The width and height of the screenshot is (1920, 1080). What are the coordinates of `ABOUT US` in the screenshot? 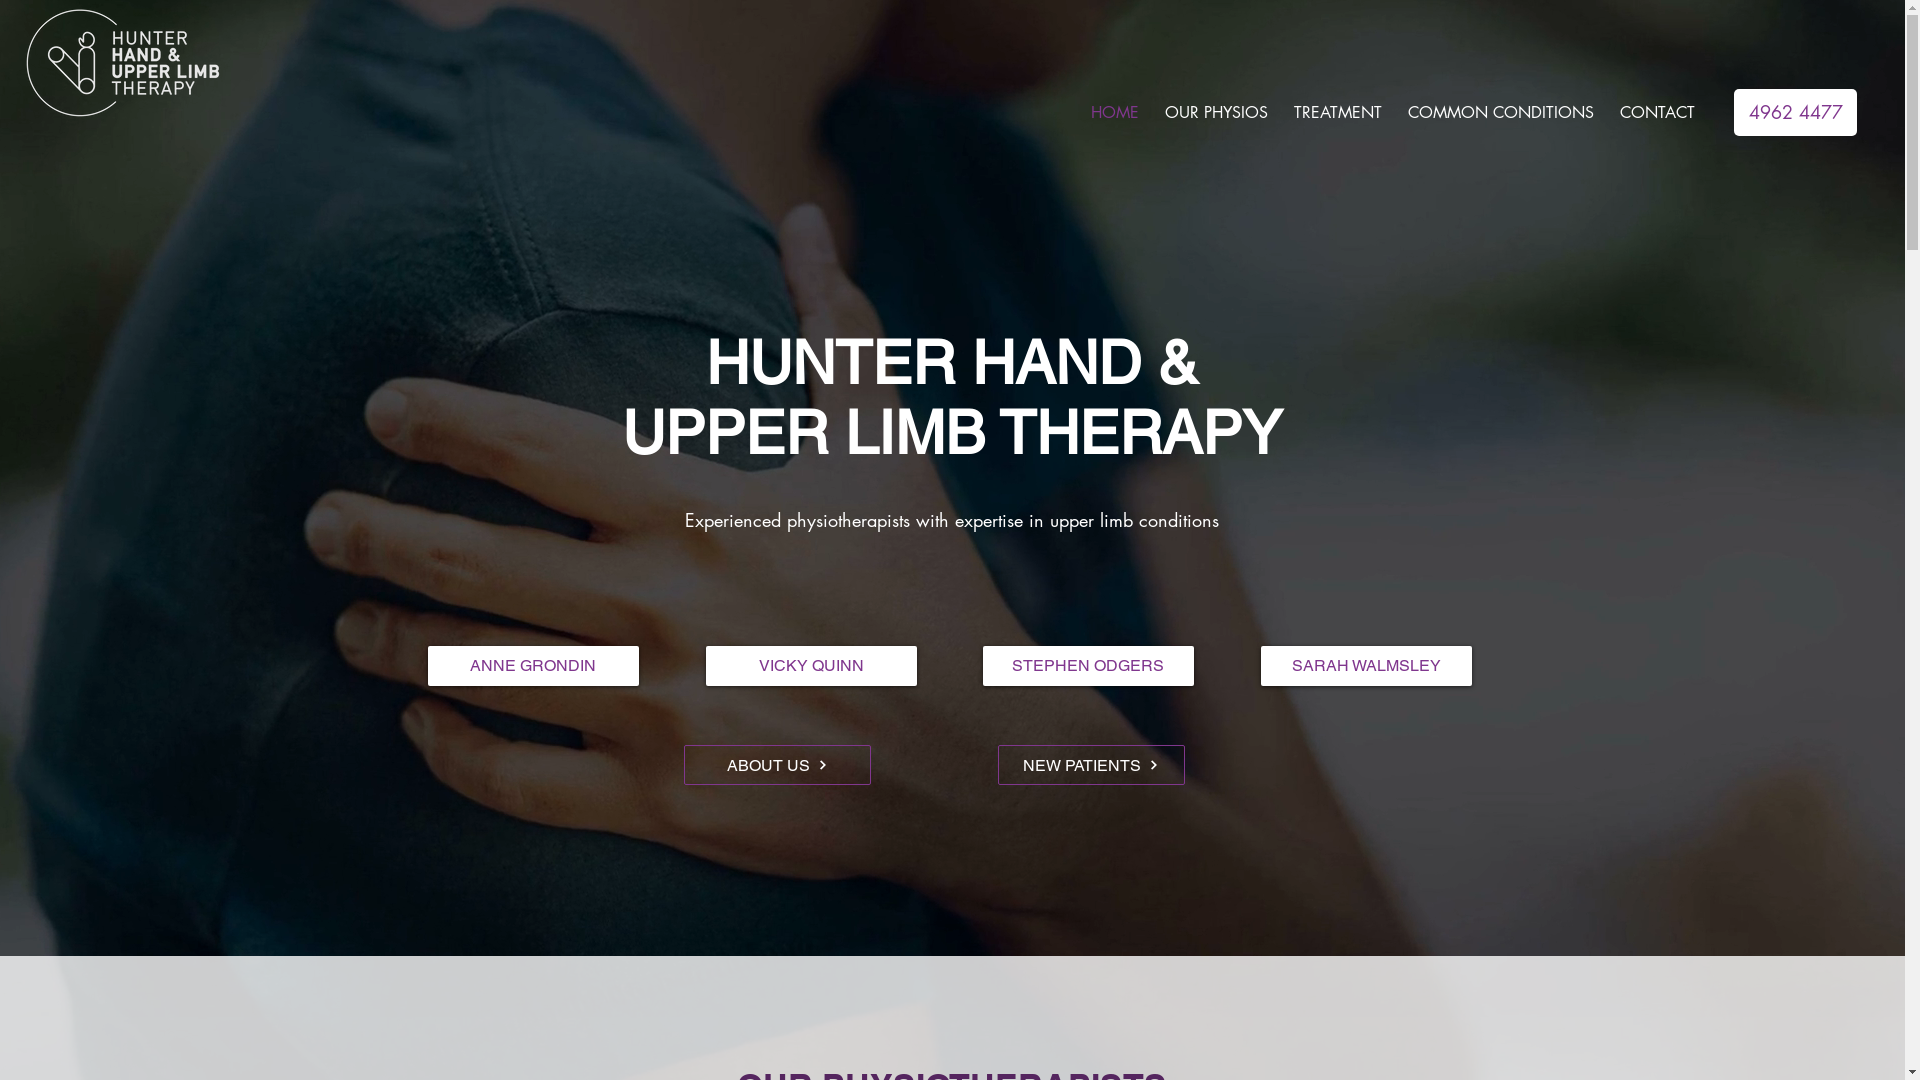 It's located at (778, 765).